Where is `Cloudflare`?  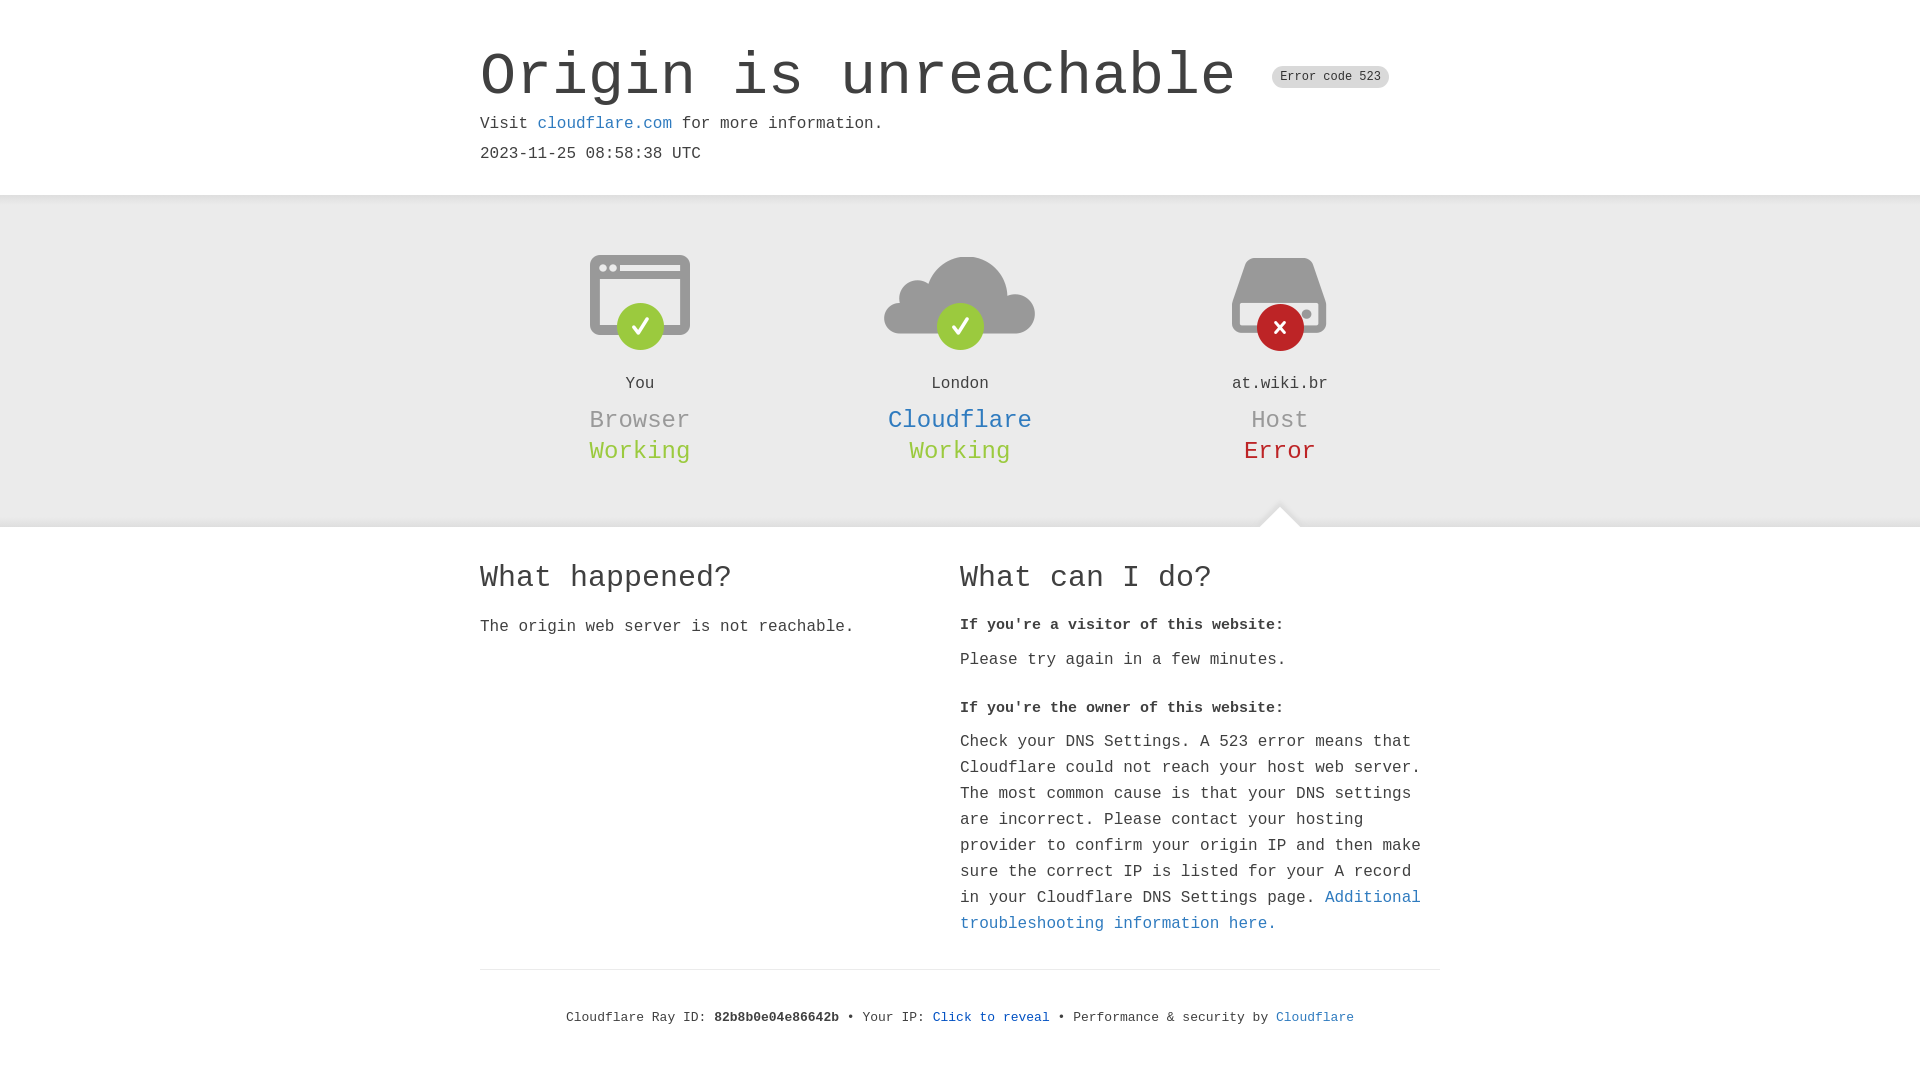
Cloudflare is located at coordinates (960, 420).